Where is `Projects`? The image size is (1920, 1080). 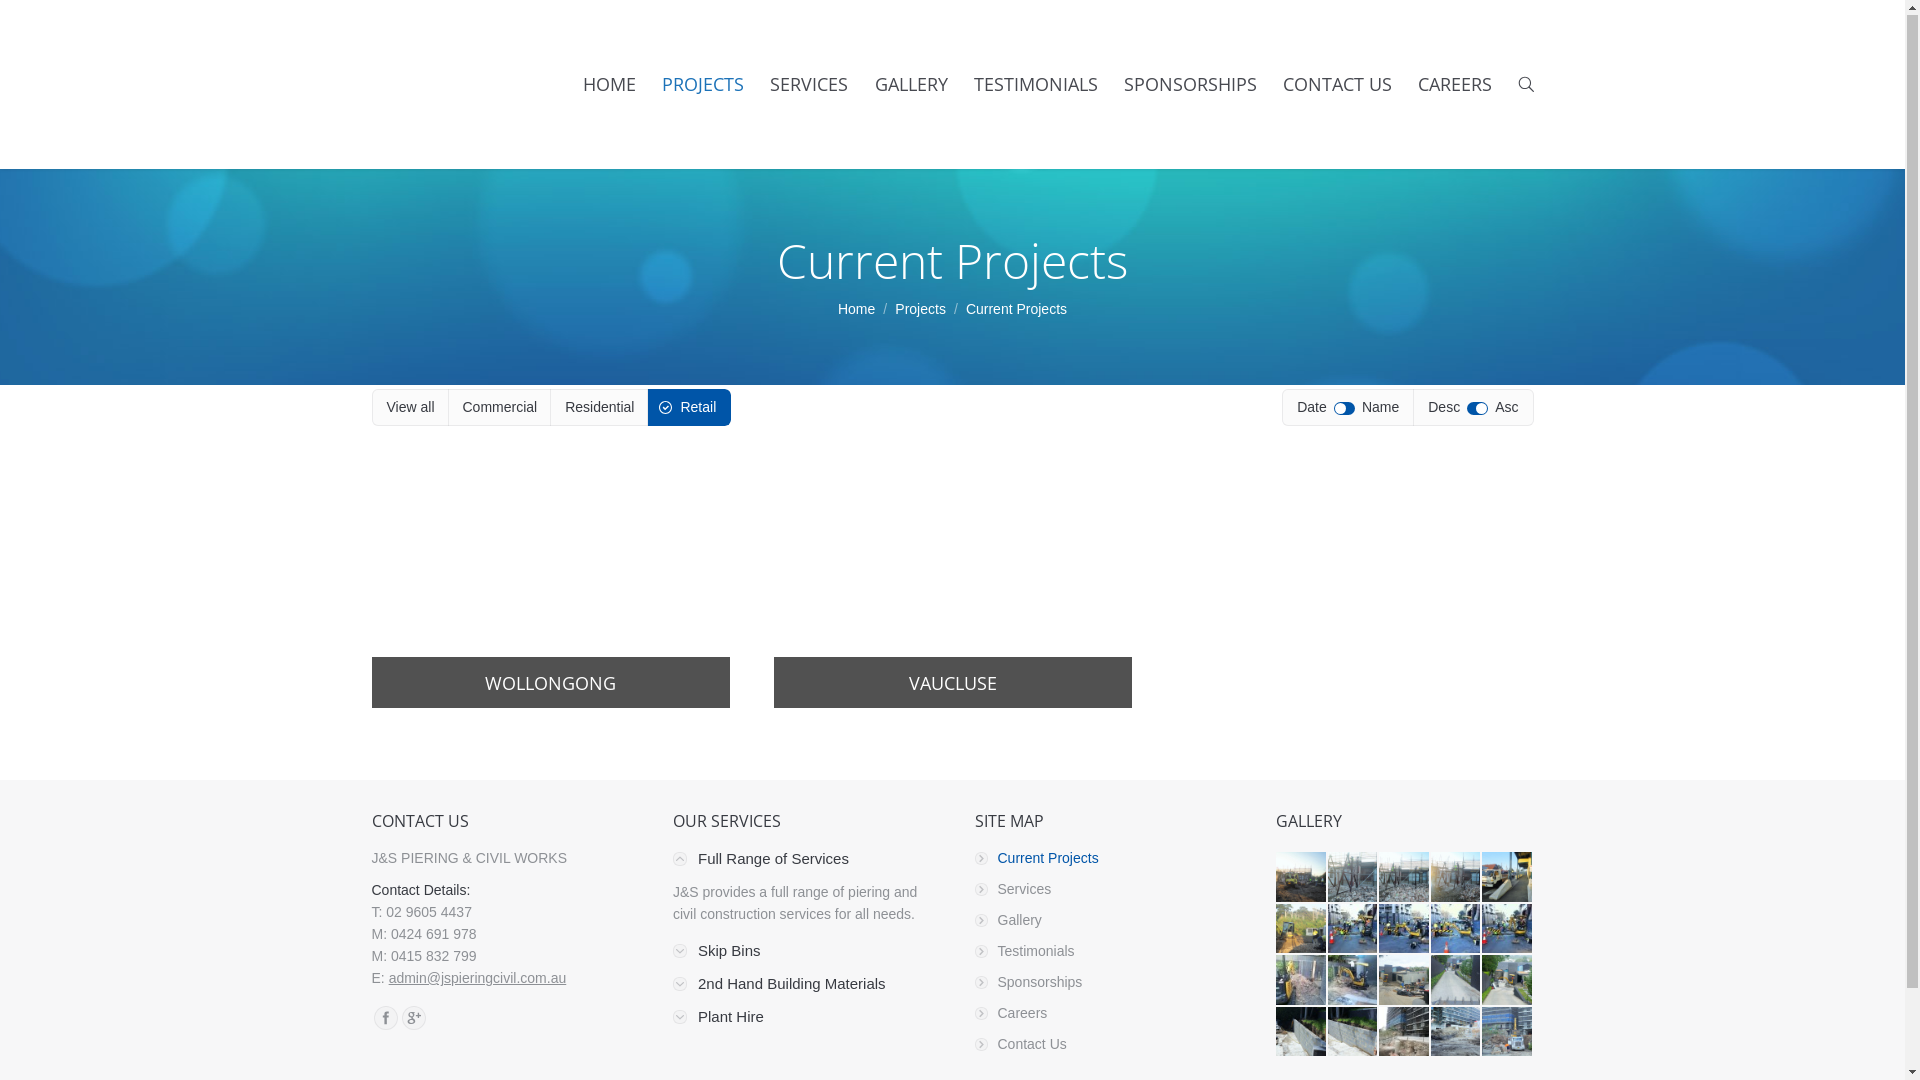
Projects is located at coordinates (920, 310).